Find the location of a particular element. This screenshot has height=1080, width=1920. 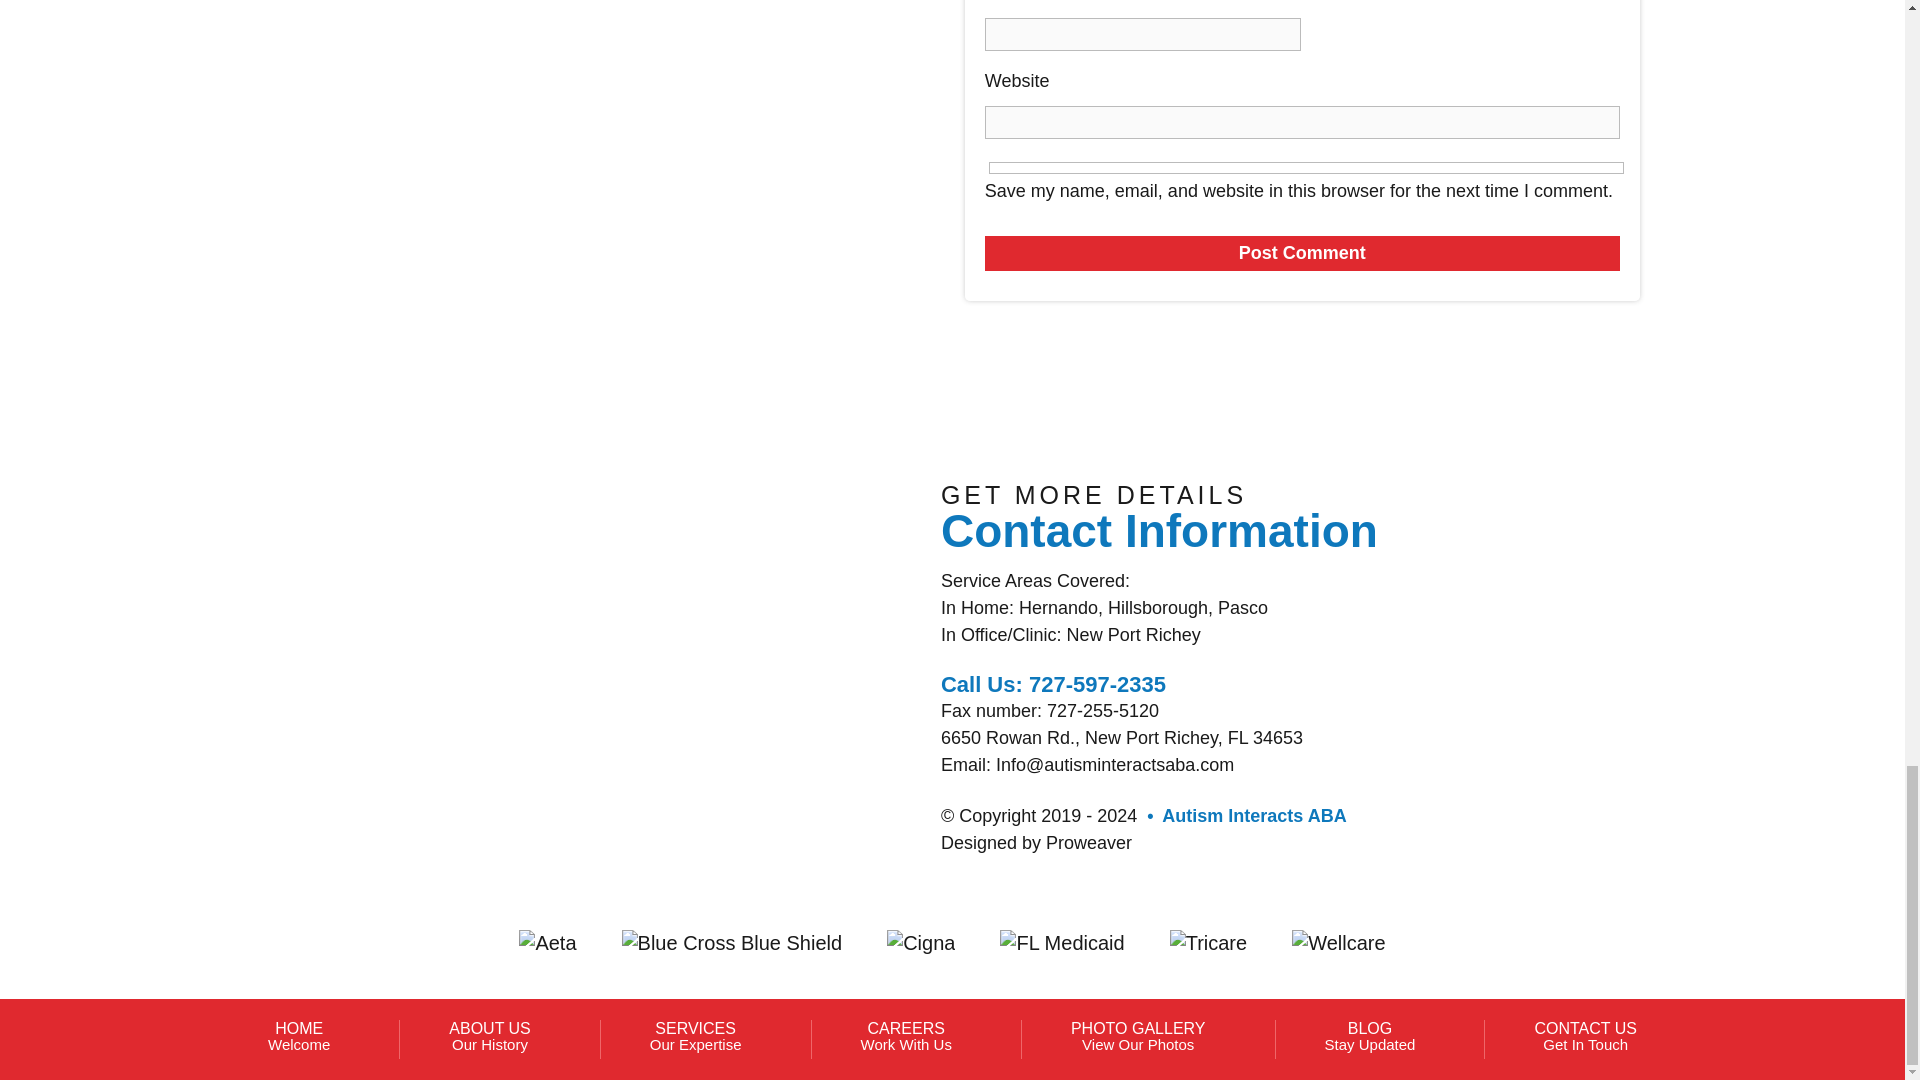

yes is located at coordinates (696, 1036).